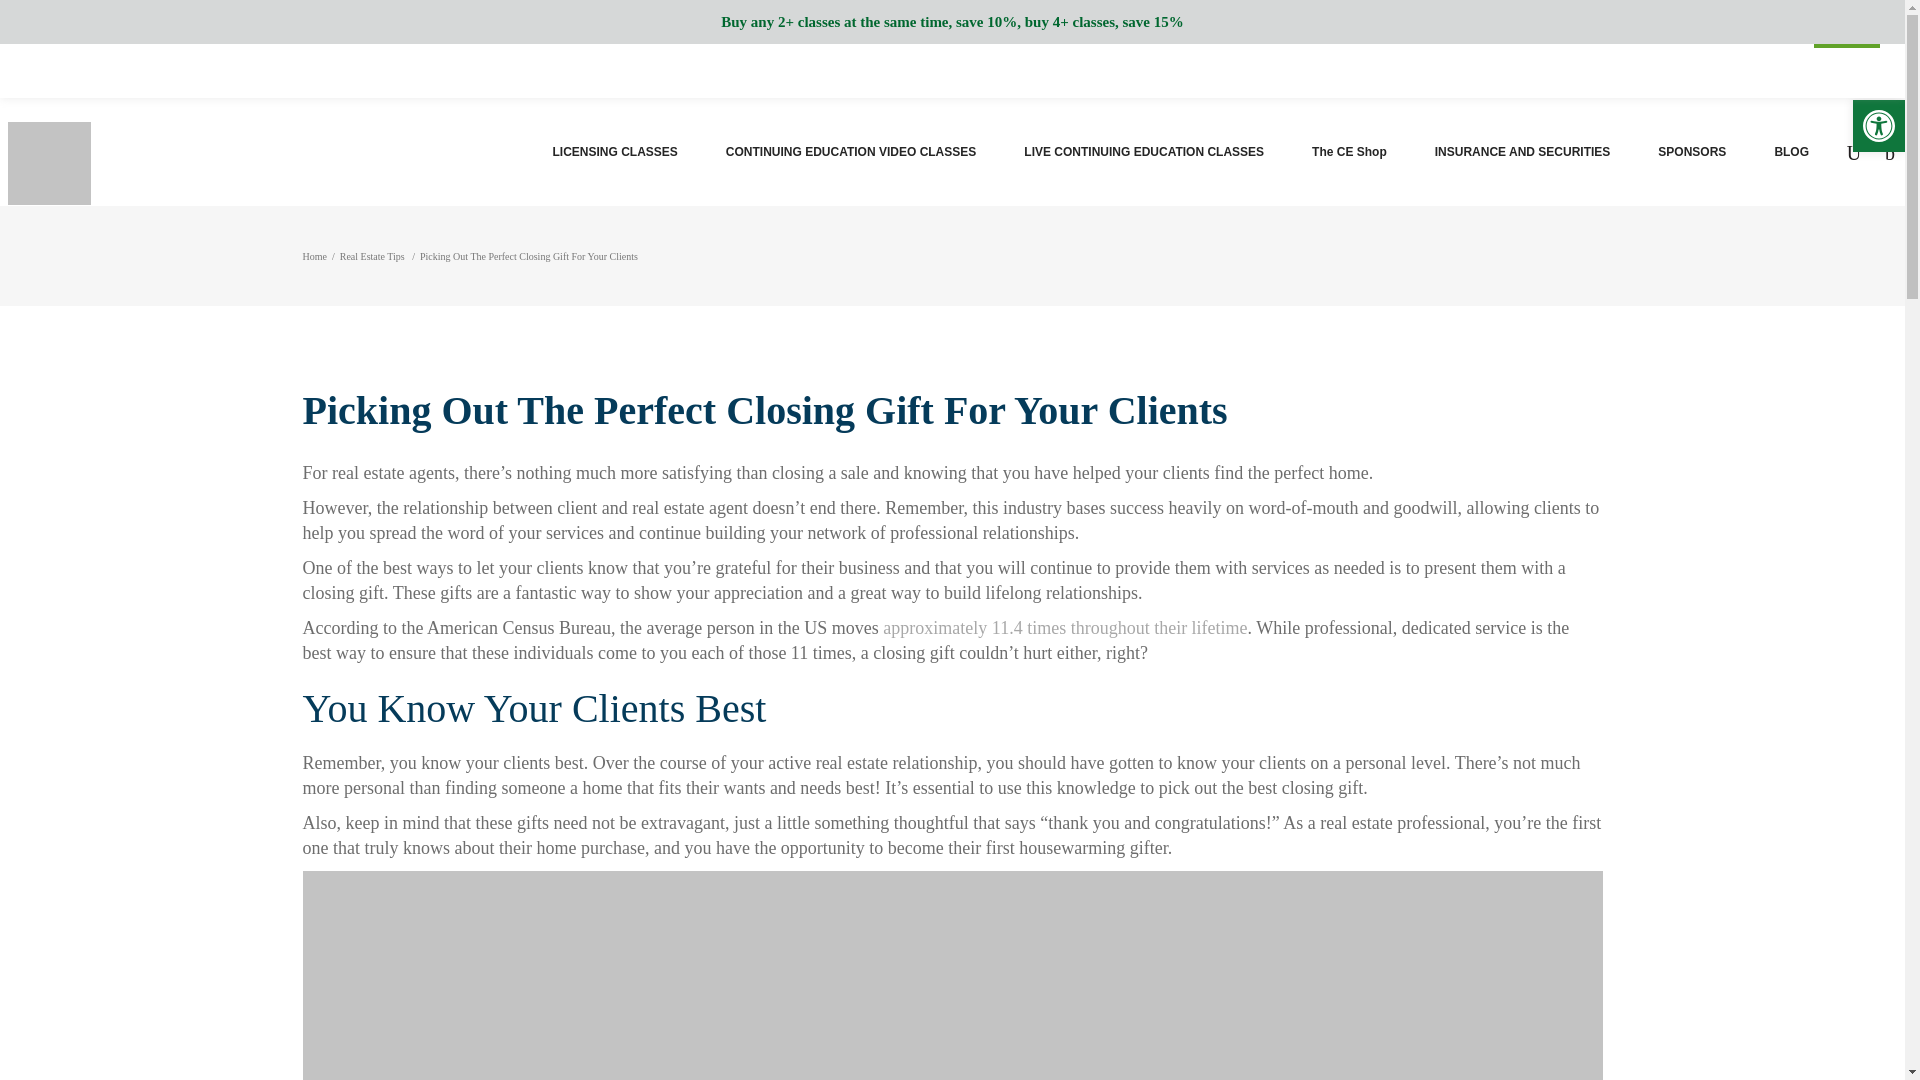  Describe the element at coordinates (1750, 70) in the screenshot. I see `About` at that location.